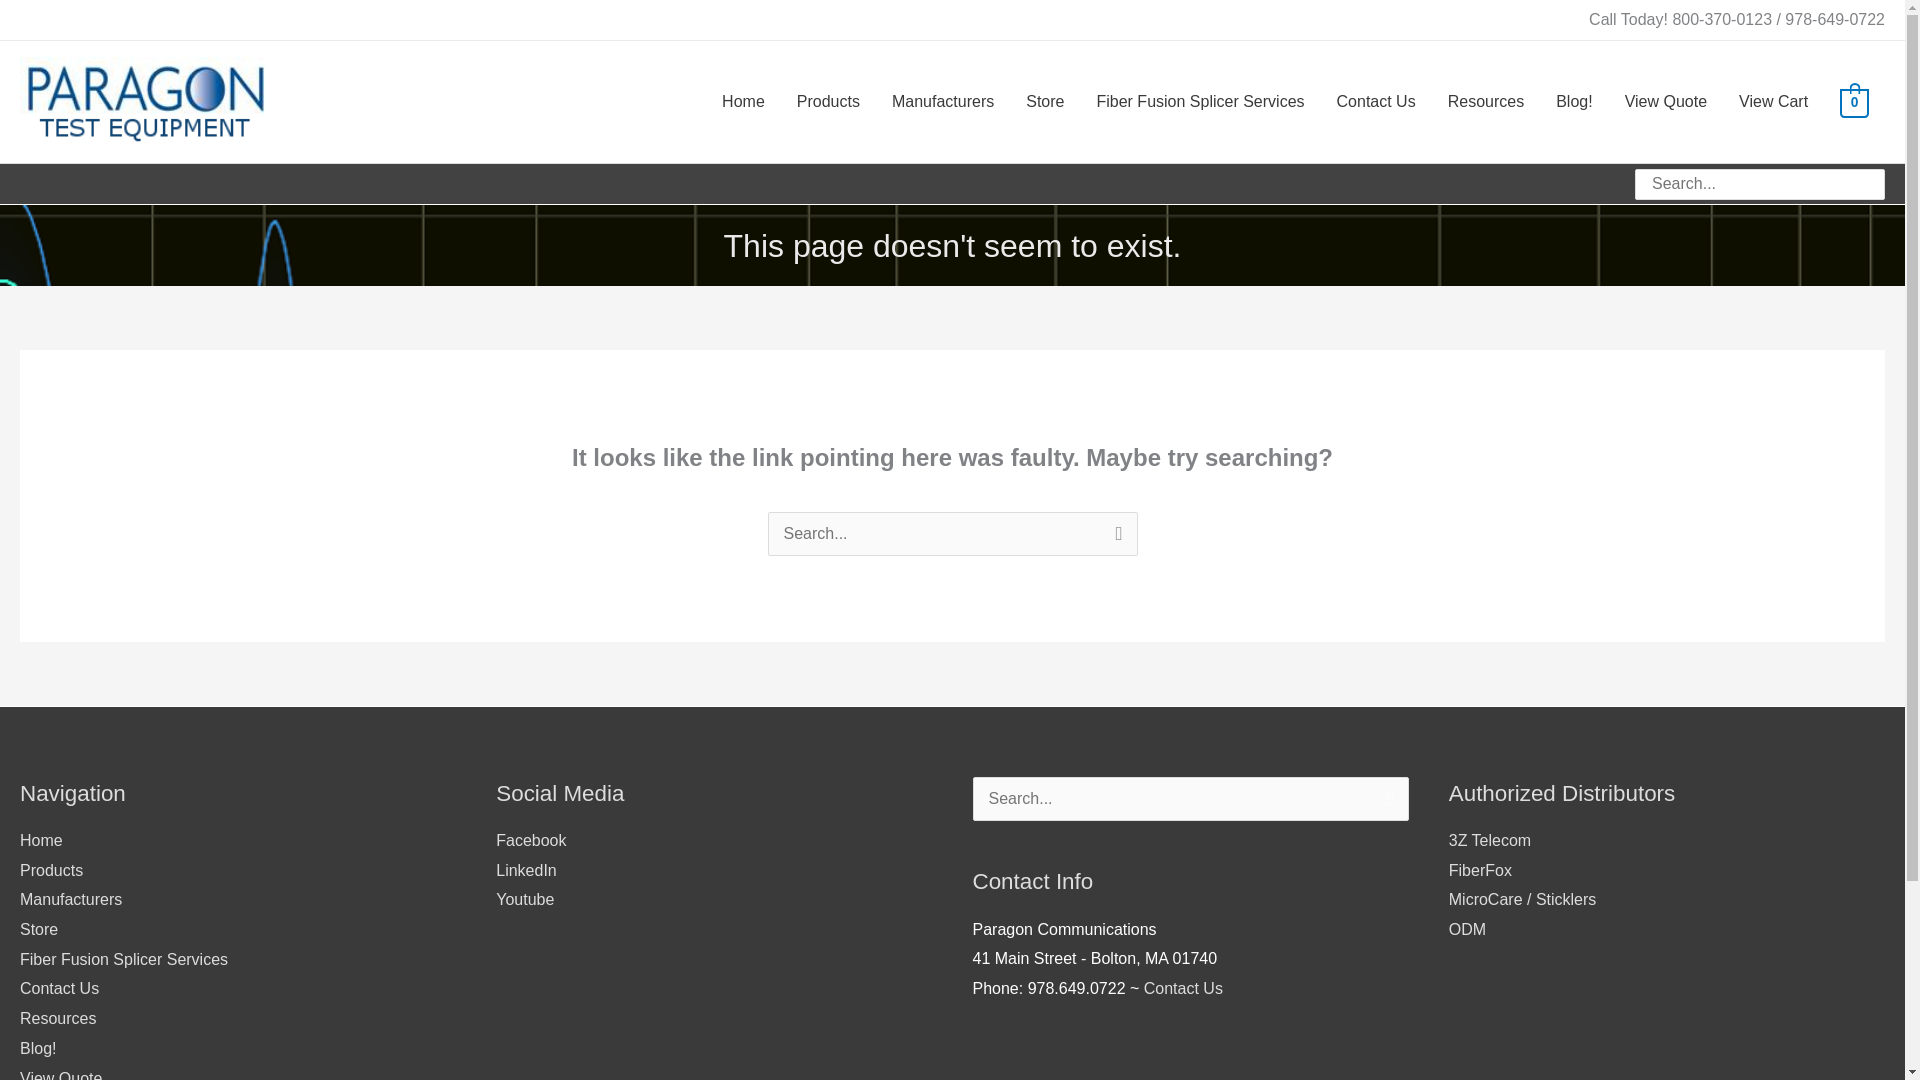 This screenshot has width=1920, height=1080. What do you see at coordinates (1480, 870) in the screenshot?
I see `FiberFox` at bounding box center [1480, 870].